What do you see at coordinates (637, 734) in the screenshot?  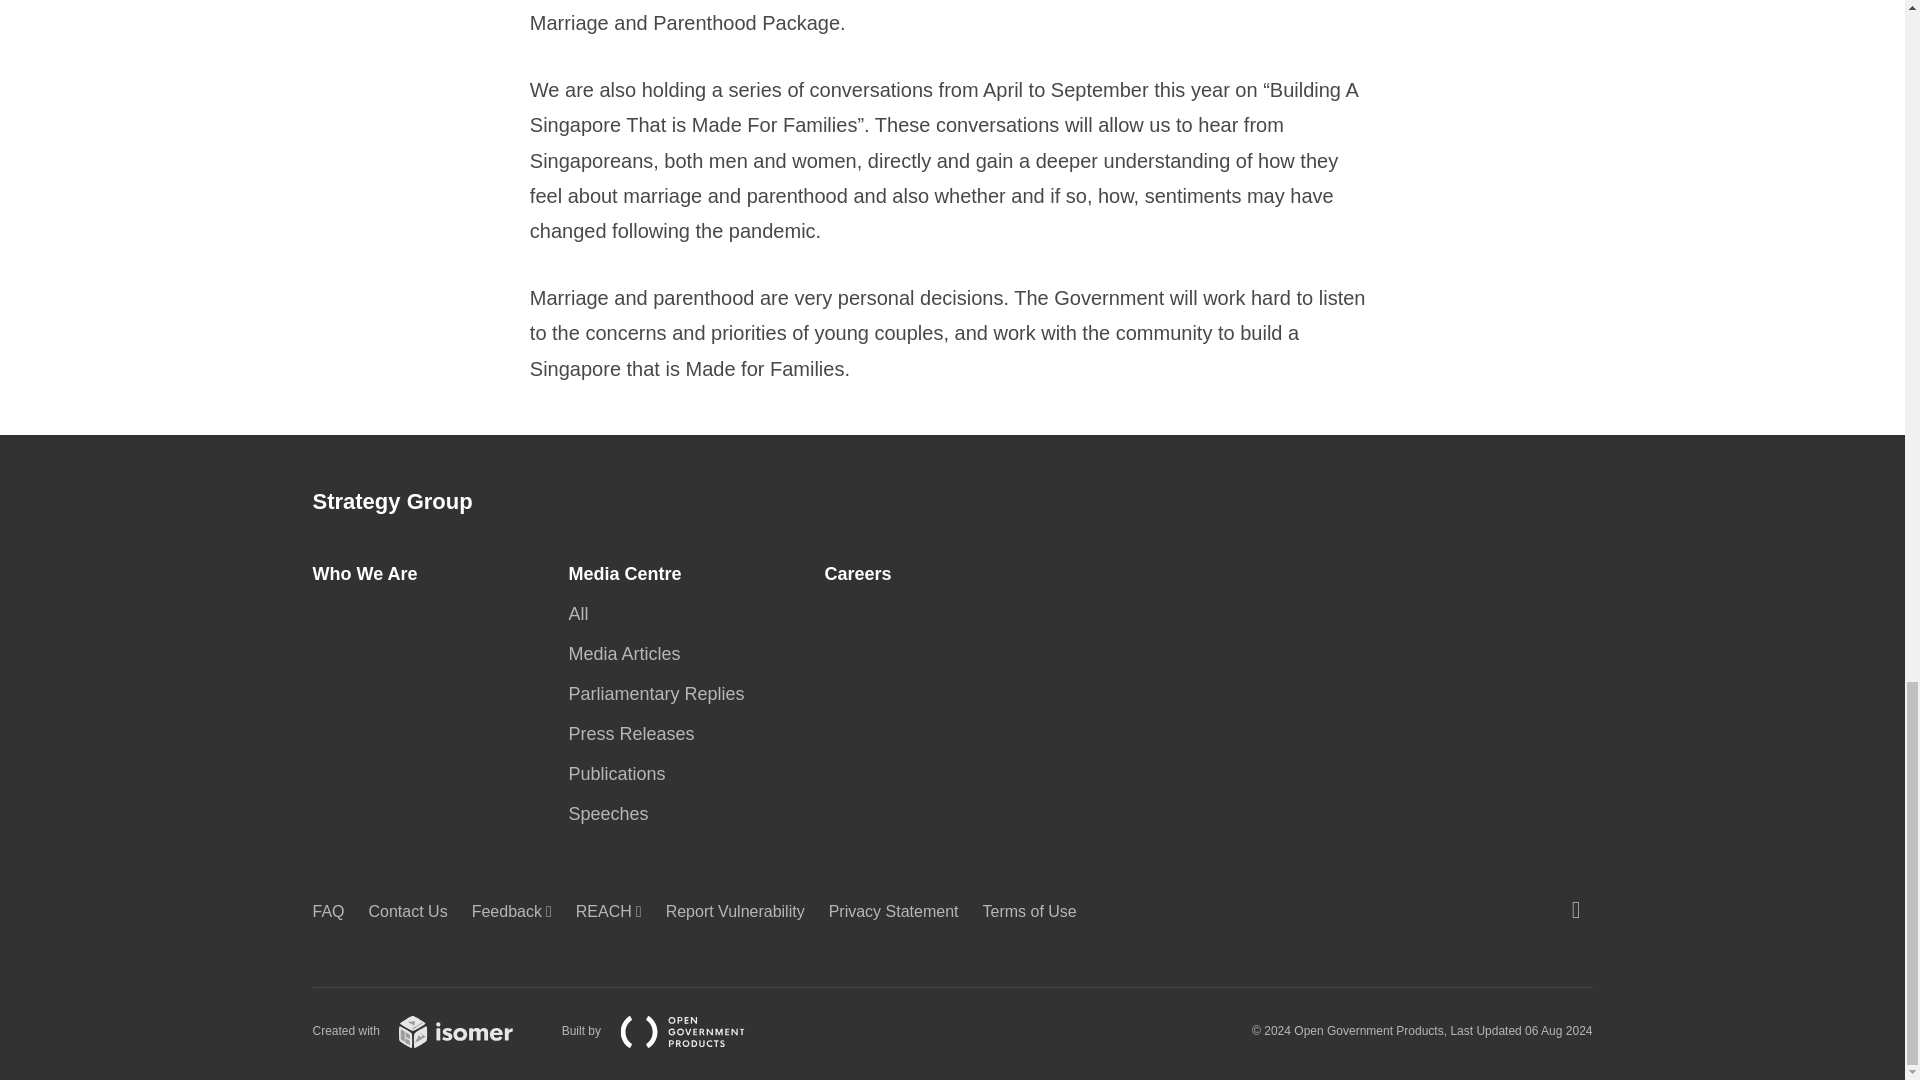 I see `Press Releases` at bounding box center [637, 734].